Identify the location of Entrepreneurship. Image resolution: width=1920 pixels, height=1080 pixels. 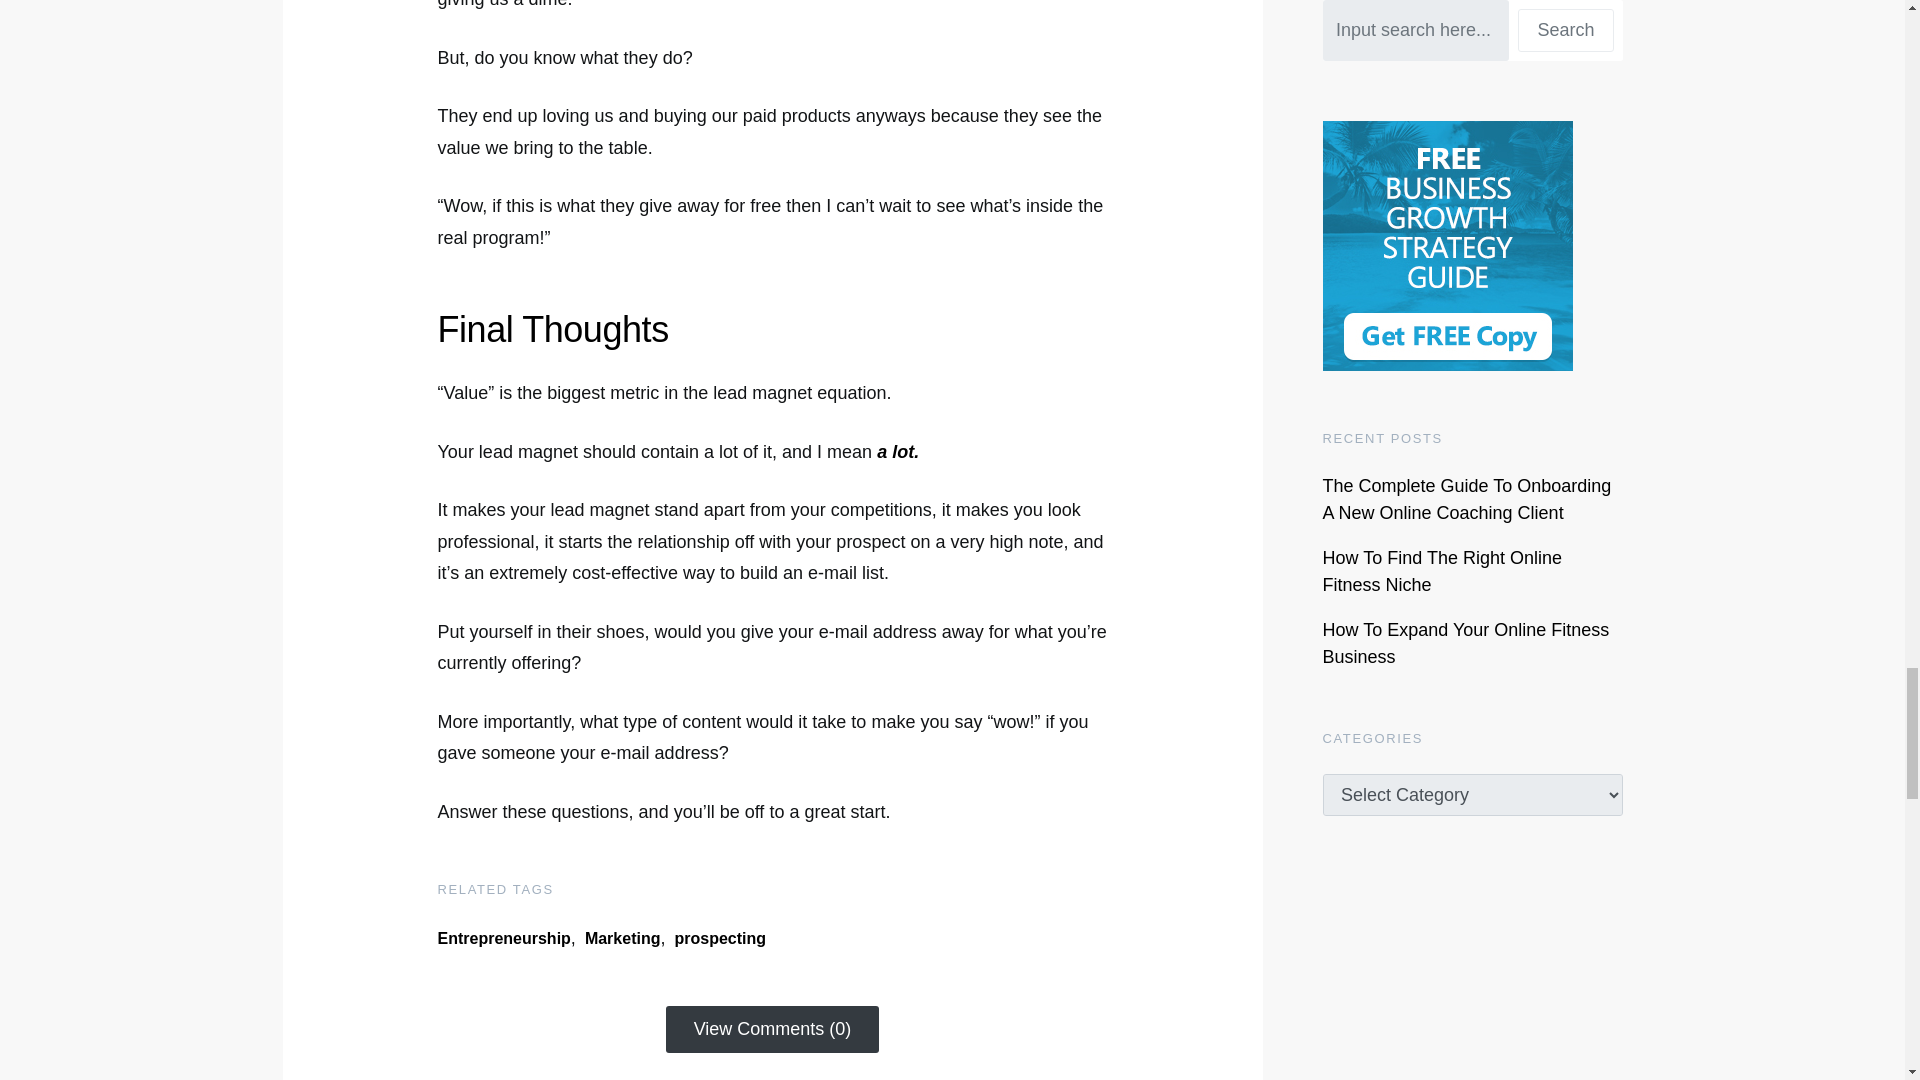
(504, 938).